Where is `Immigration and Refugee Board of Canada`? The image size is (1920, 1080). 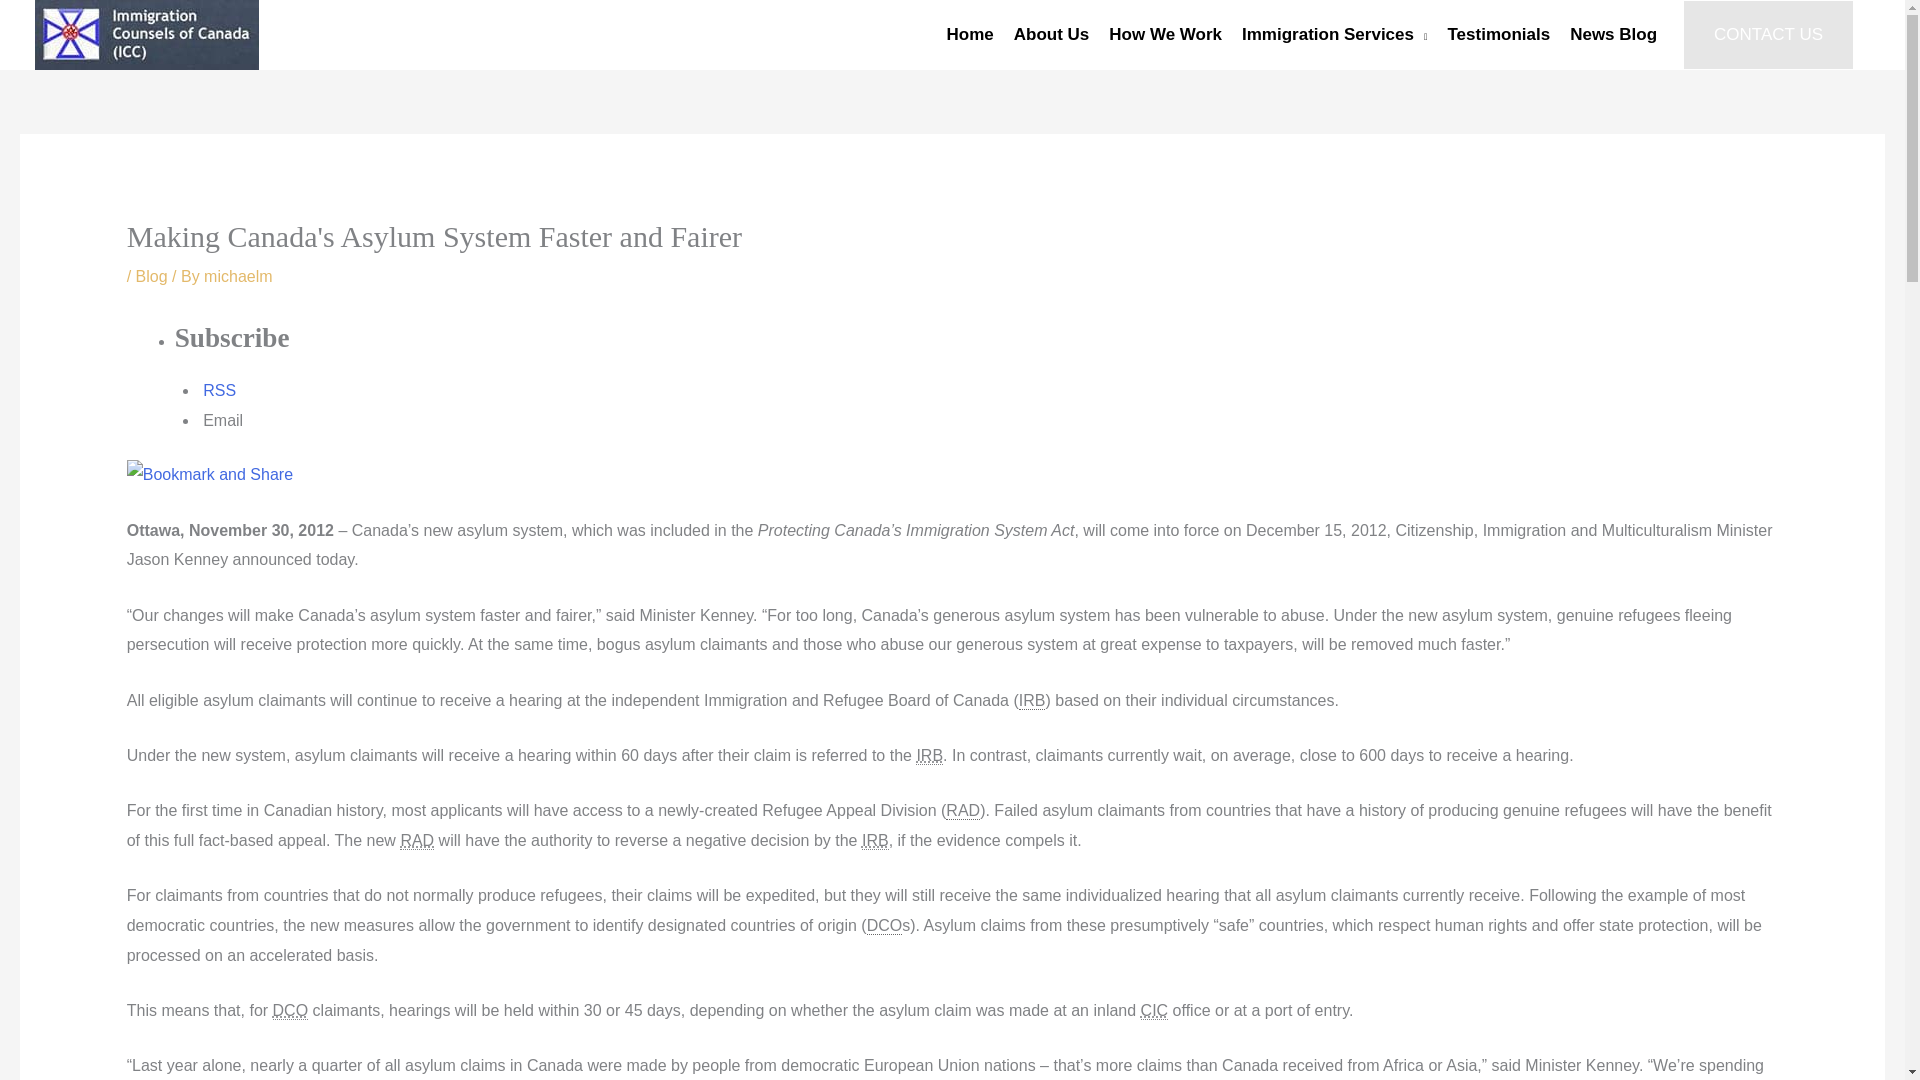 Immigration and Refugee Board of Canada is located at coordinates (928, 756).